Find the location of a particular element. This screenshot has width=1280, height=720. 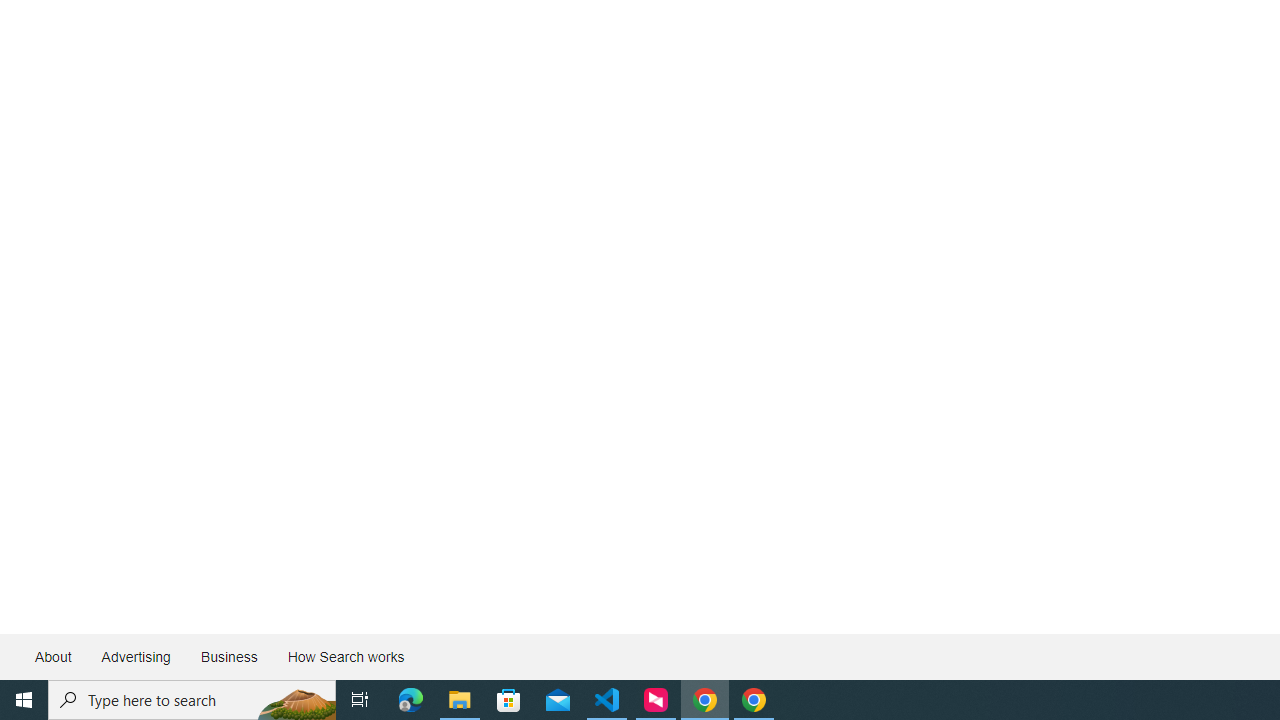

How Search works is located at coordinates (345, 656).